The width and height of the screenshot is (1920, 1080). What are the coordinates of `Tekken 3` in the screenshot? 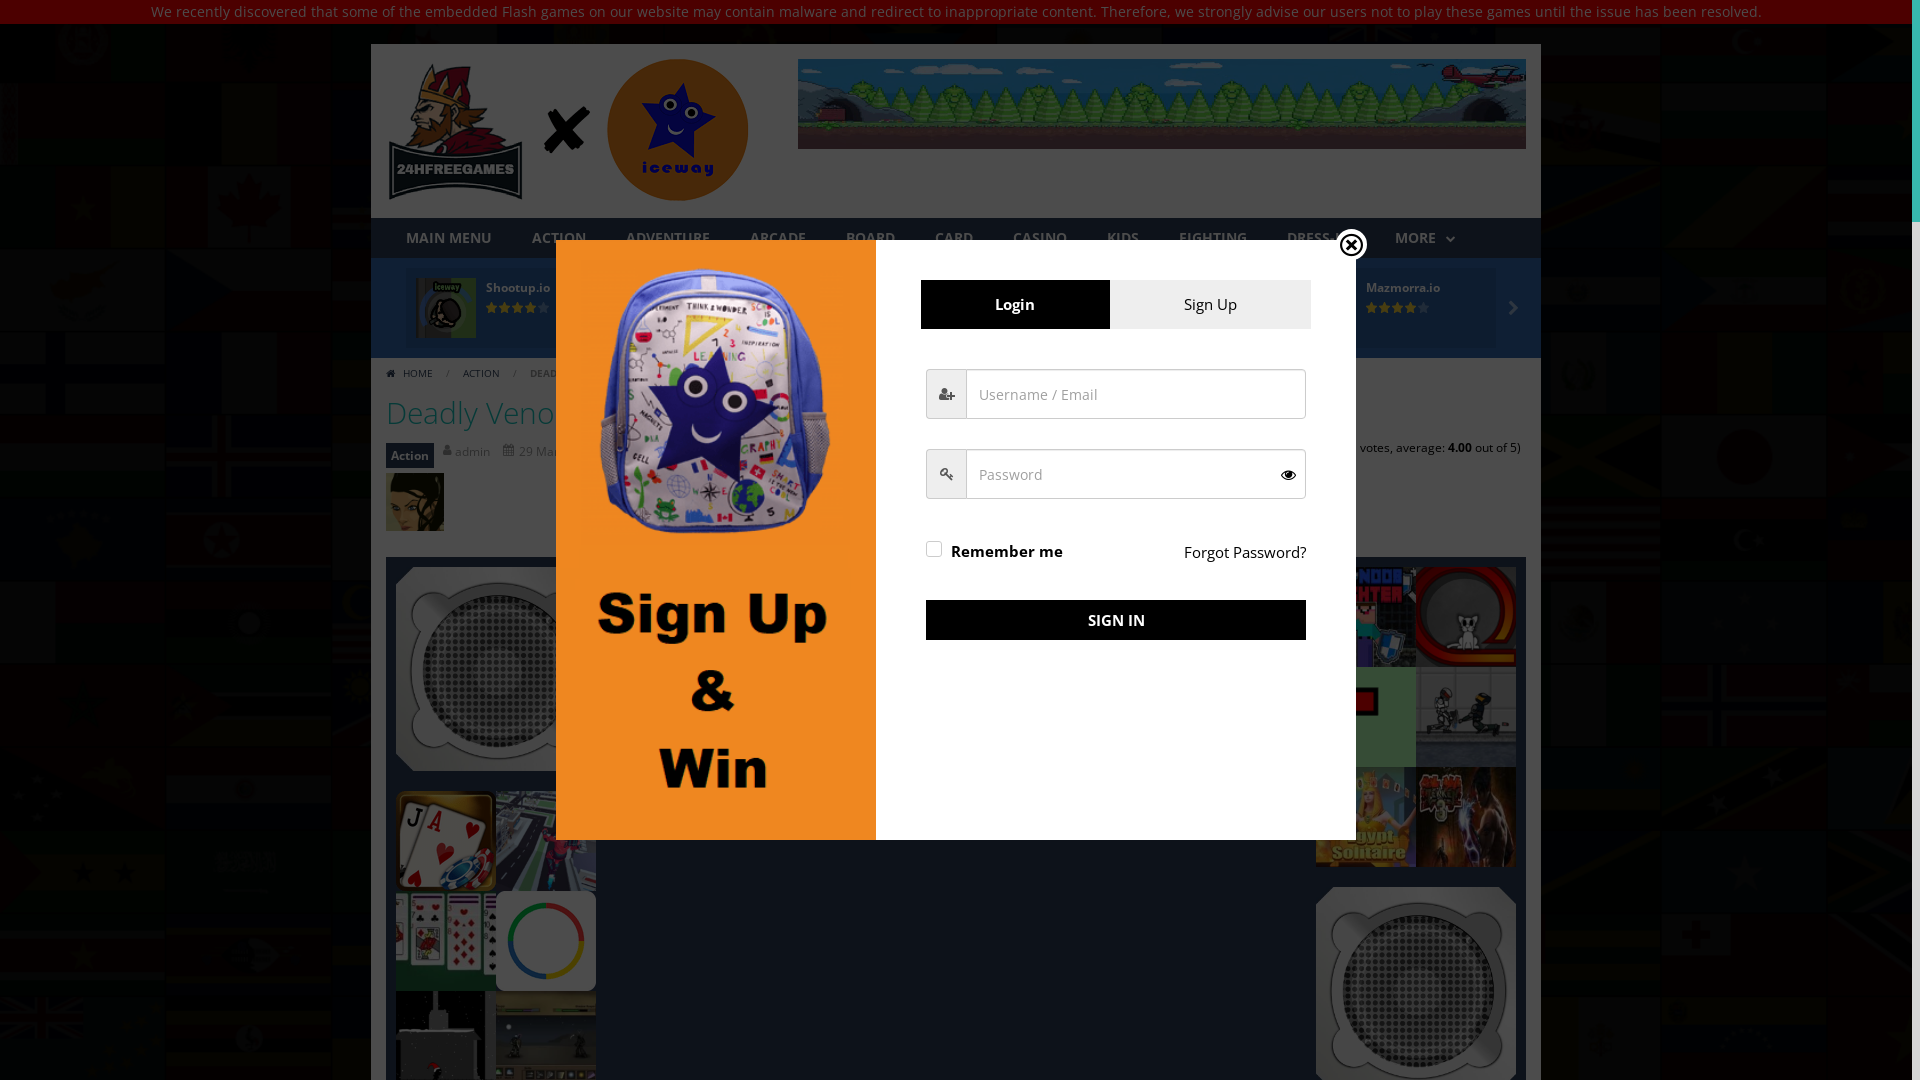 It's located at (1466, 816).